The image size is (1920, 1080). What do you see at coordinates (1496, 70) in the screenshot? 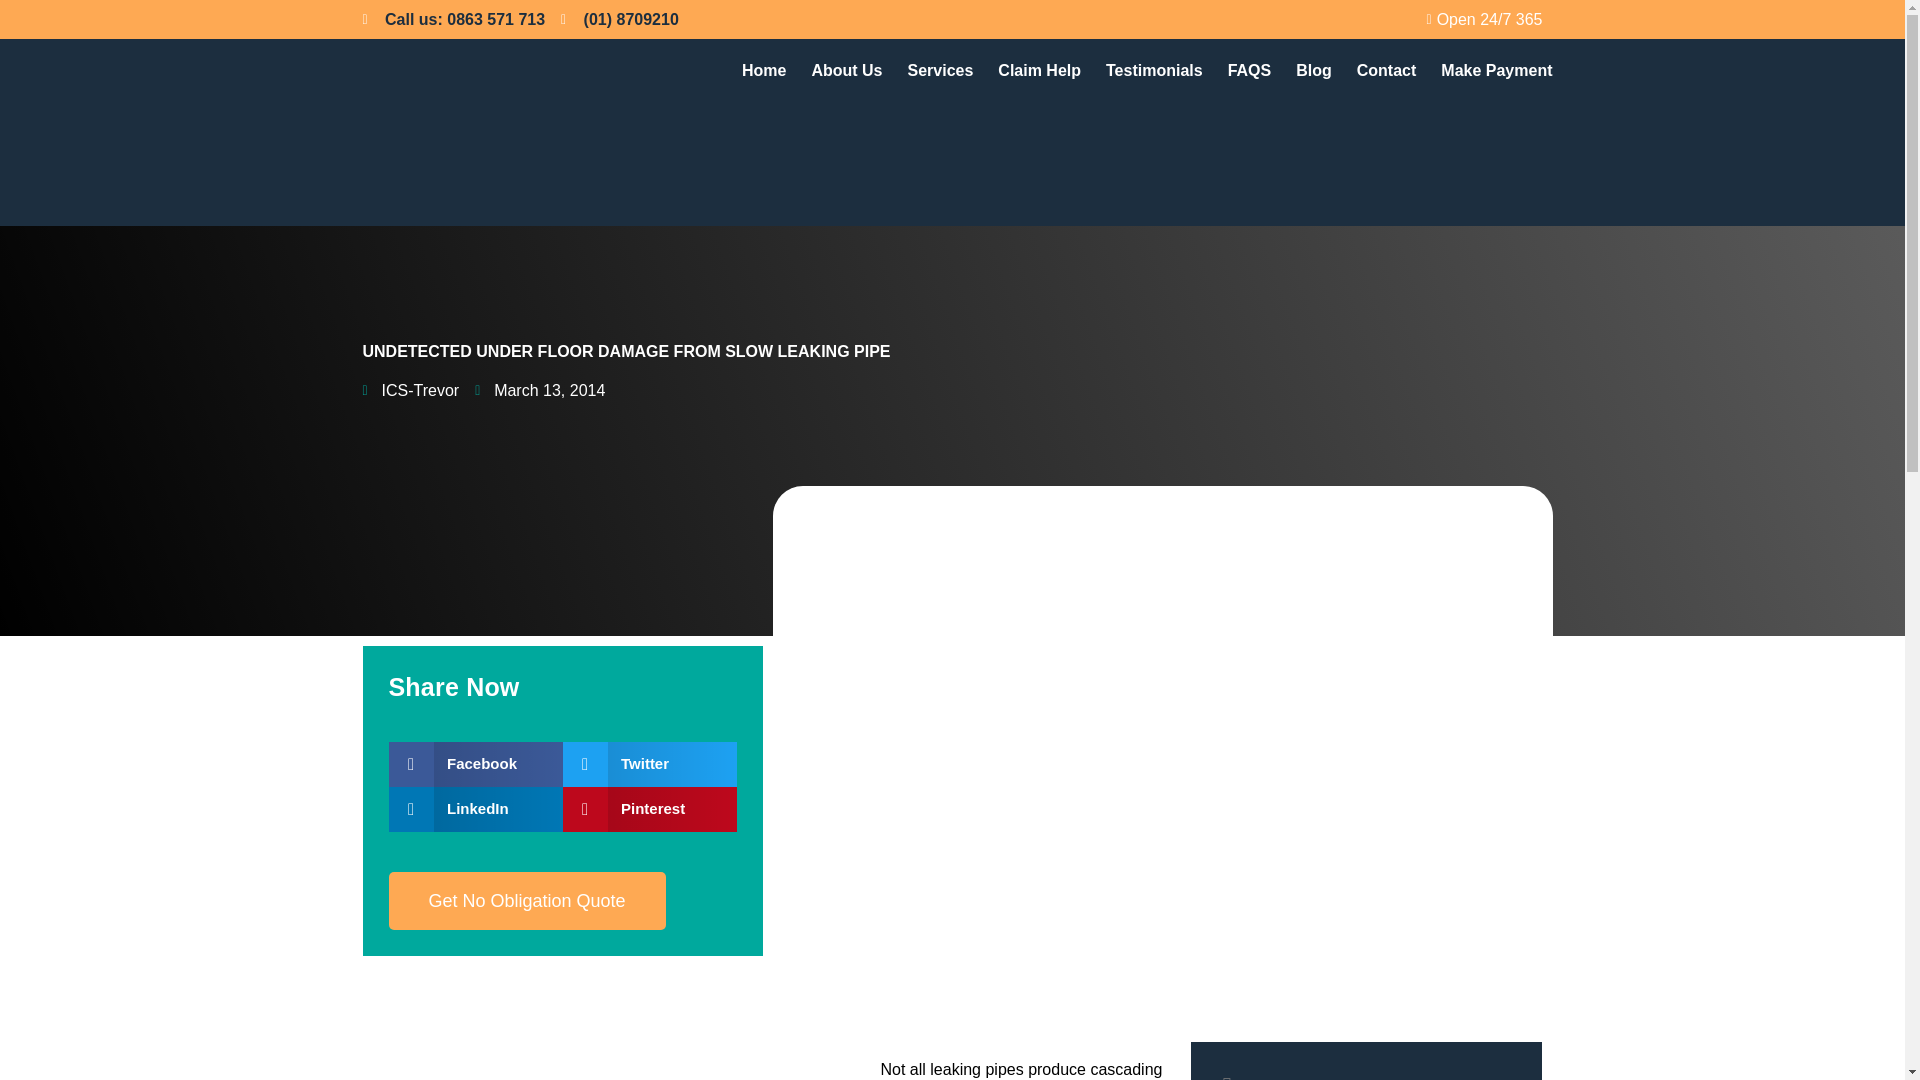
I see `Make Payment` at bounding box center [1496, 70].